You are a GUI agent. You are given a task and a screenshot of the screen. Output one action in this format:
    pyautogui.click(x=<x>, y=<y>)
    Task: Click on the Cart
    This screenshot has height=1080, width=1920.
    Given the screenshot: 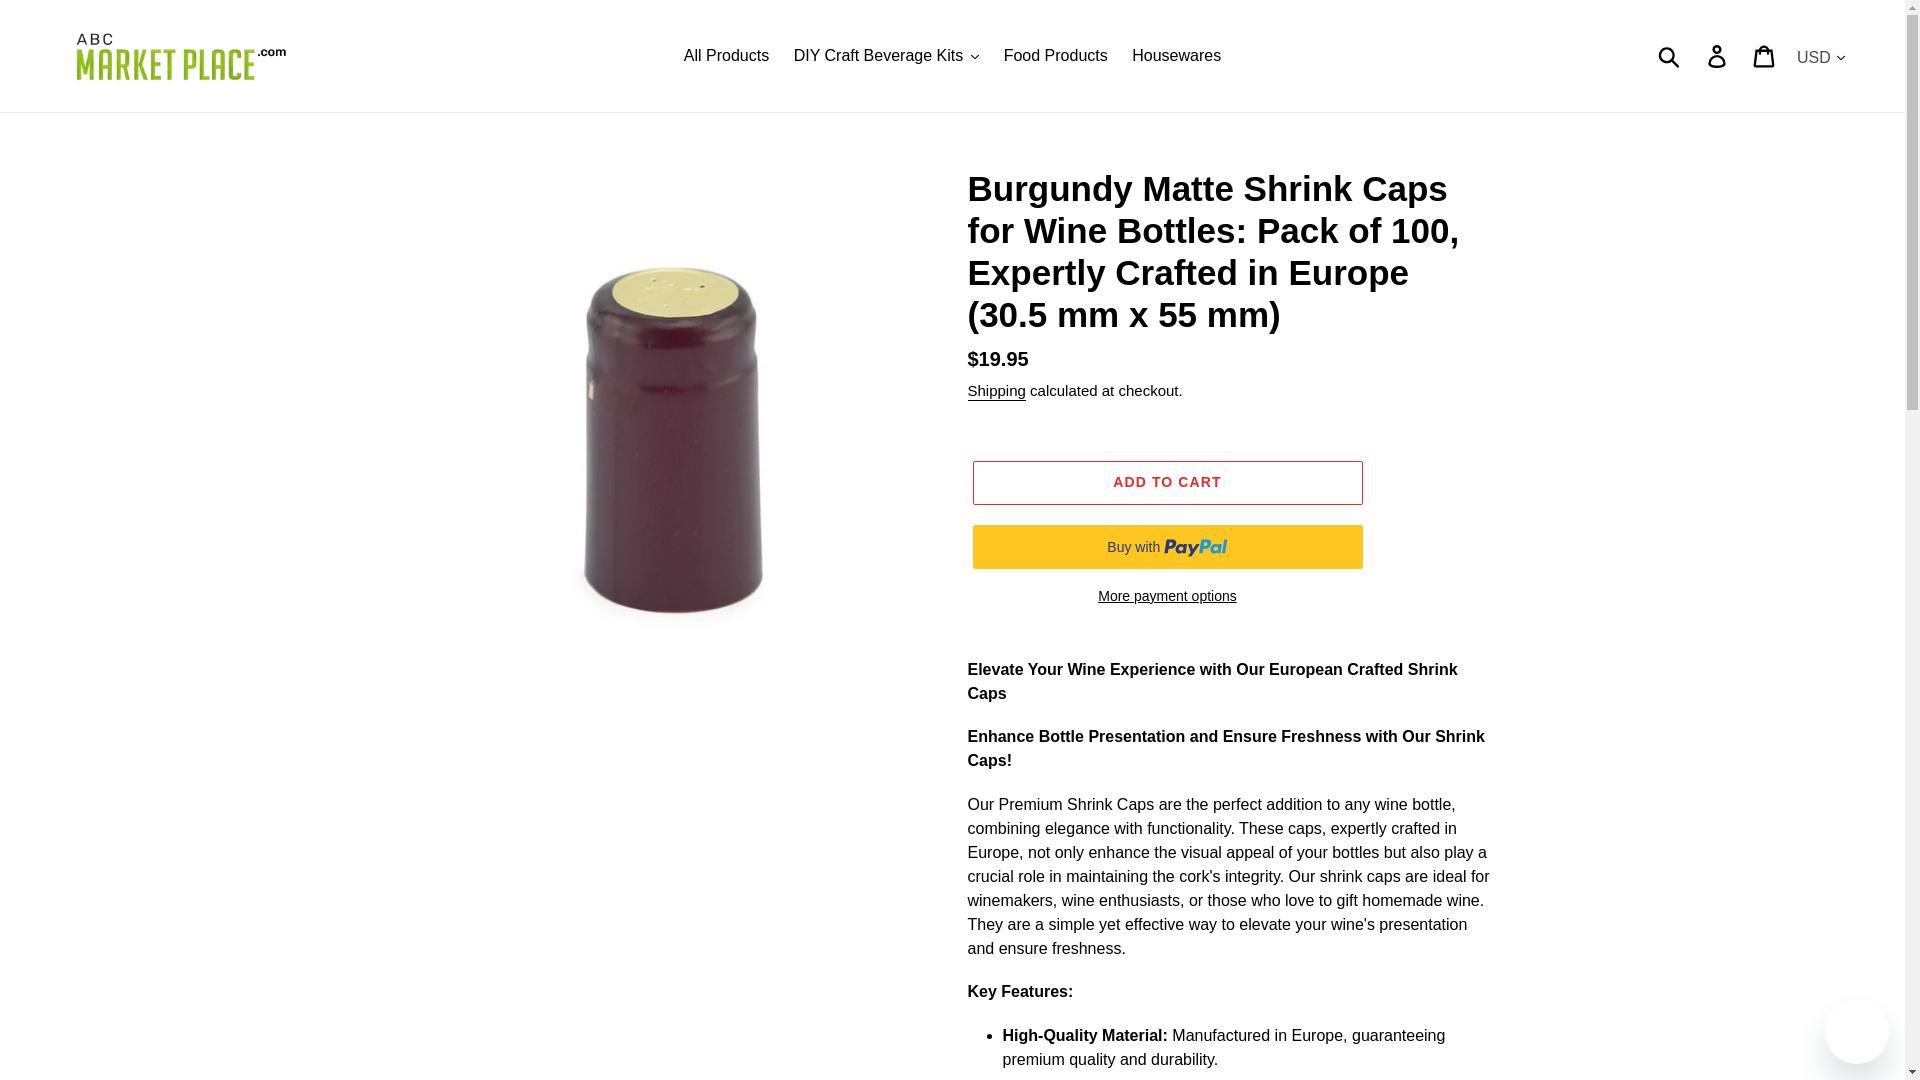 What is the action you would take?
    pyautogui.click(x=1765, y=55)
    